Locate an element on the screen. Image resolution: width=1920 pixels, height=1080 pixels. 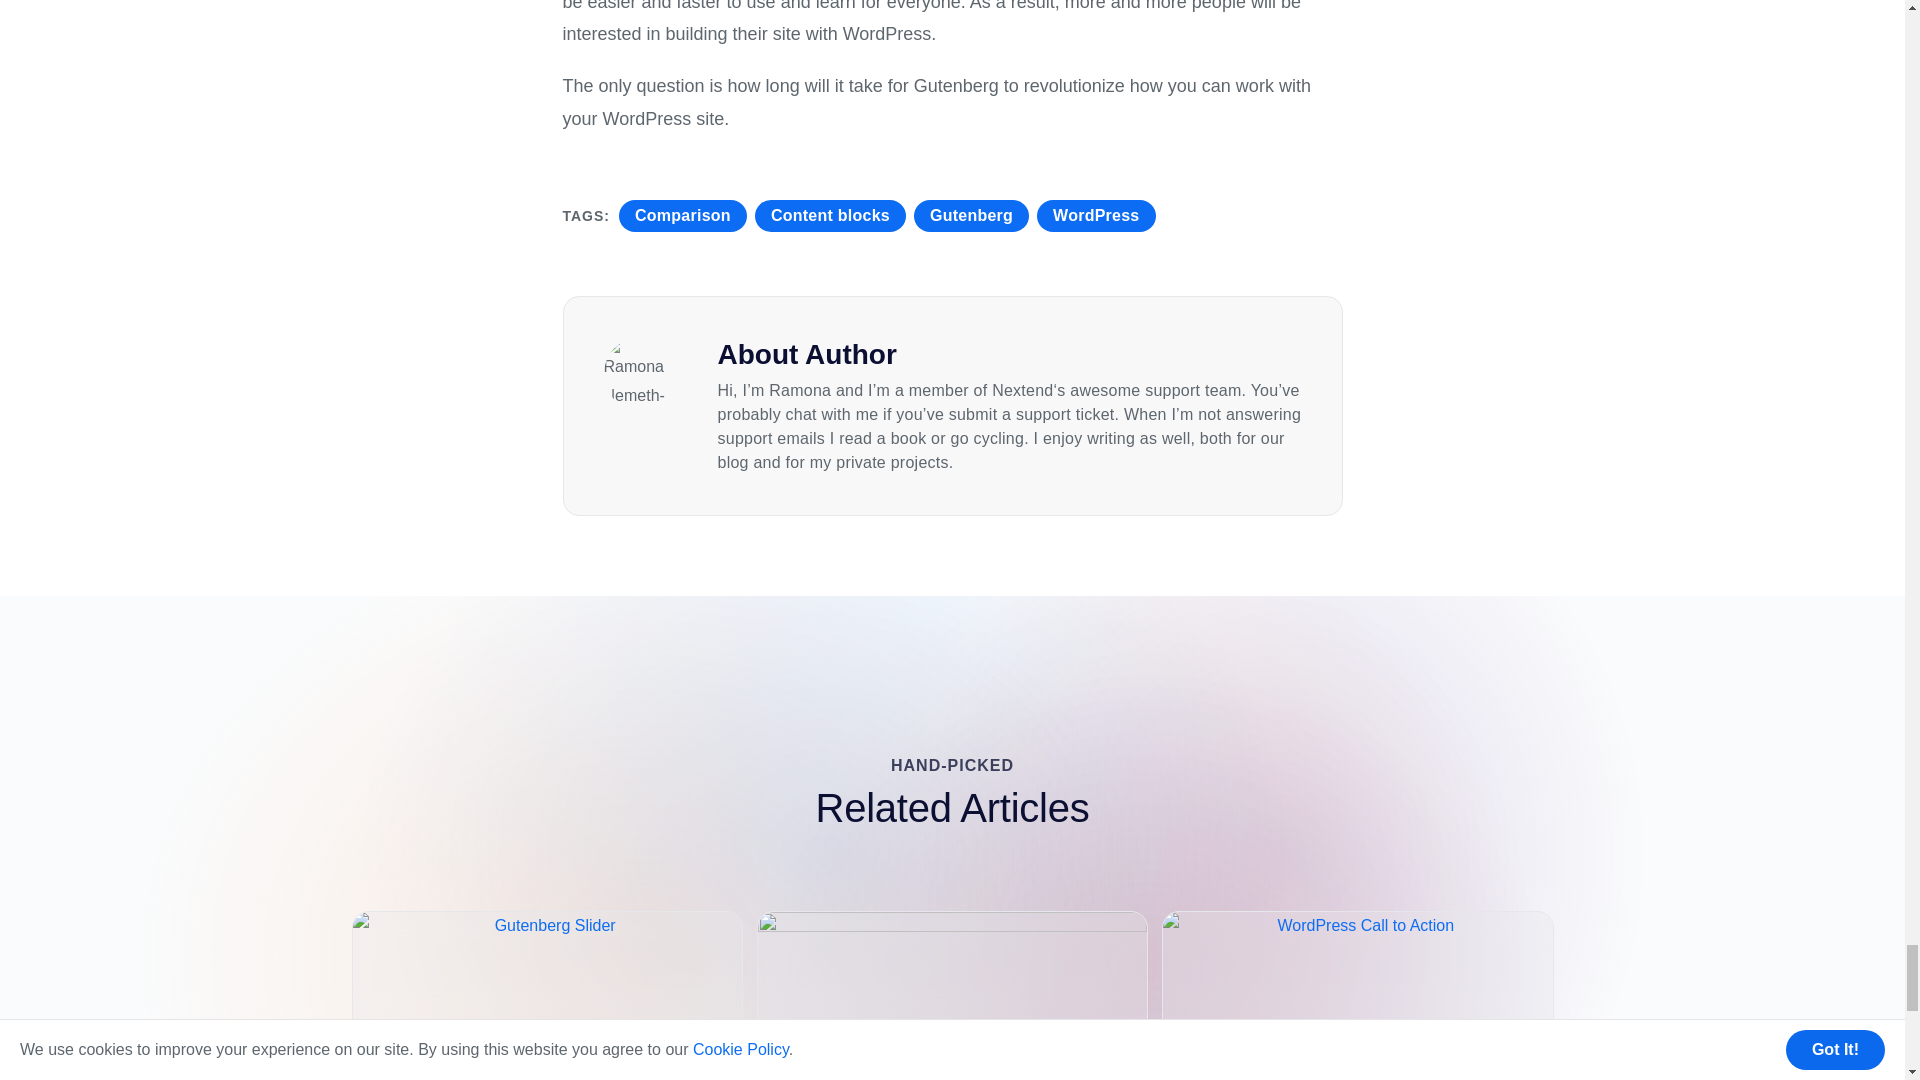
Content blocks is located at coordinates (830, 216).